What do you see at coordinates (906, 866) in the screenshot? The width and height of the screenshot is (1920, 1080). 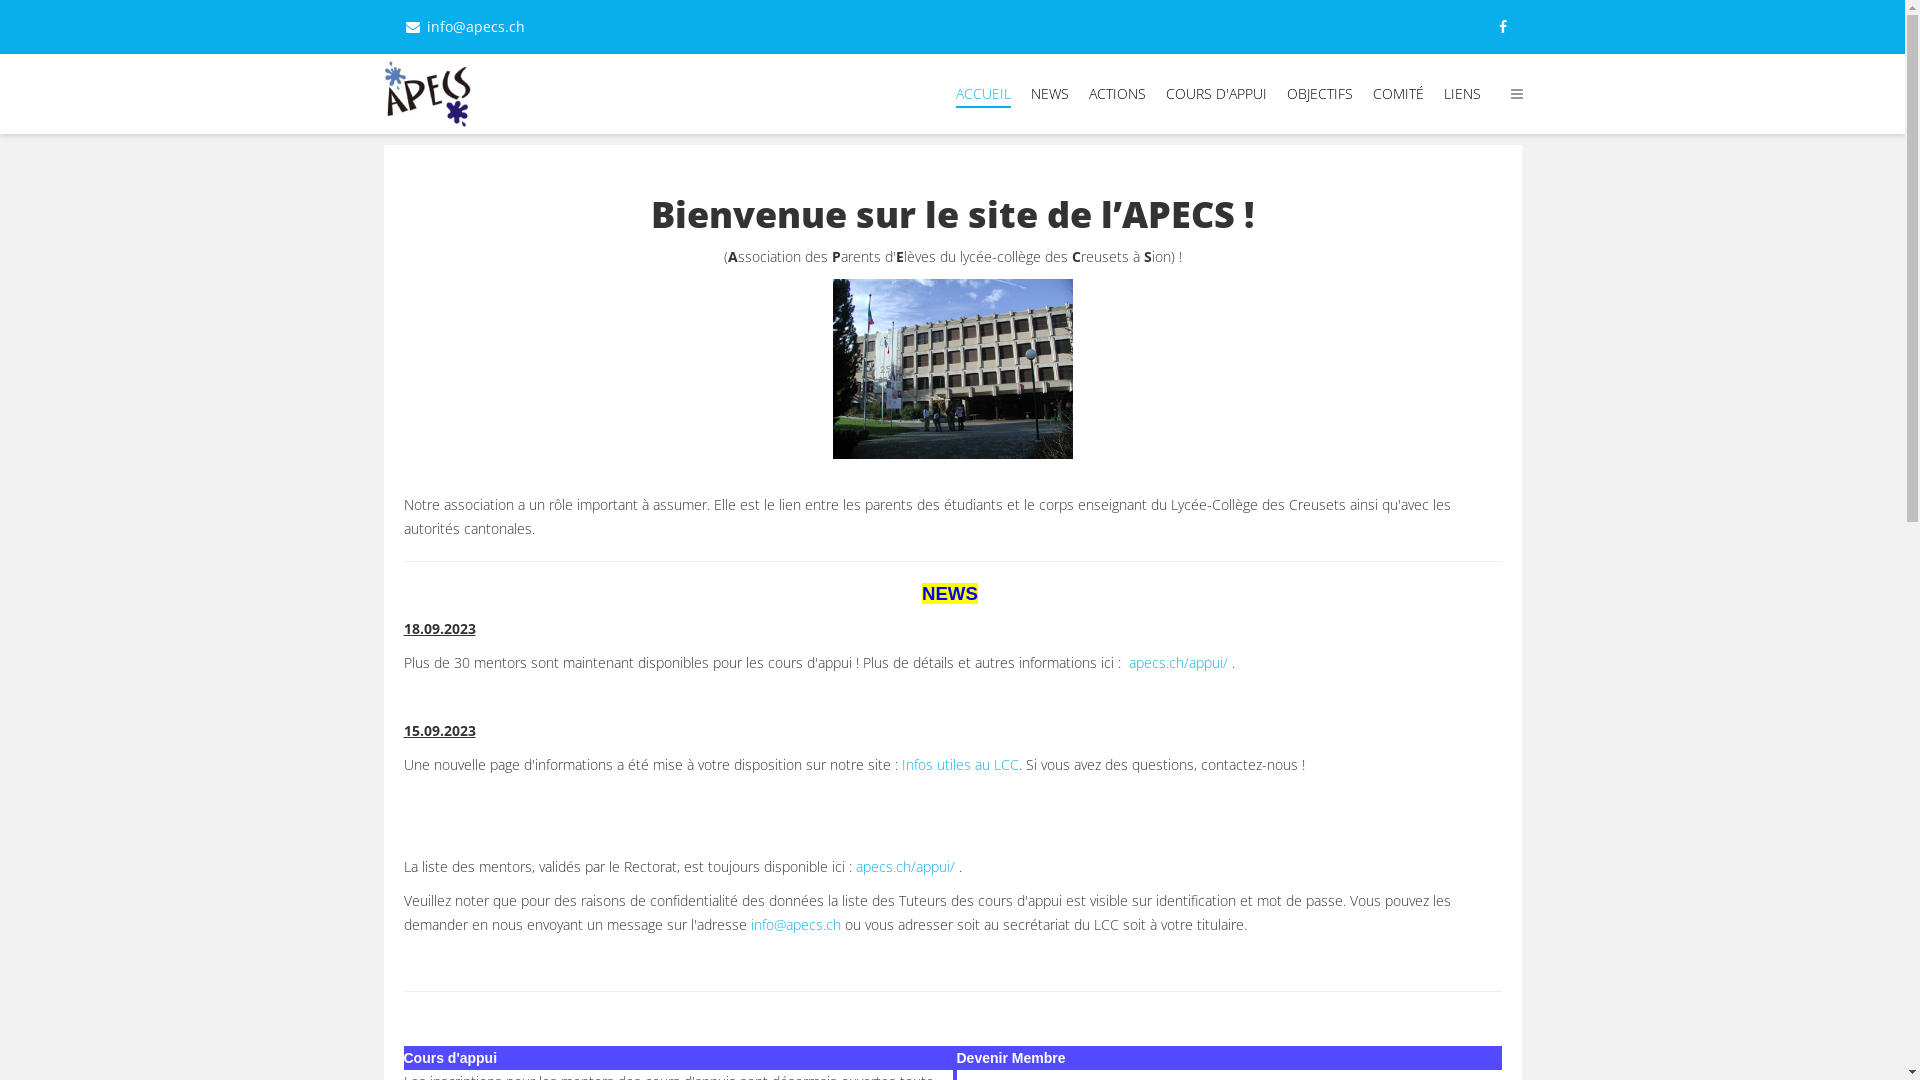 I see `apecs.ch/appui/` at bounding box center [906, 866].